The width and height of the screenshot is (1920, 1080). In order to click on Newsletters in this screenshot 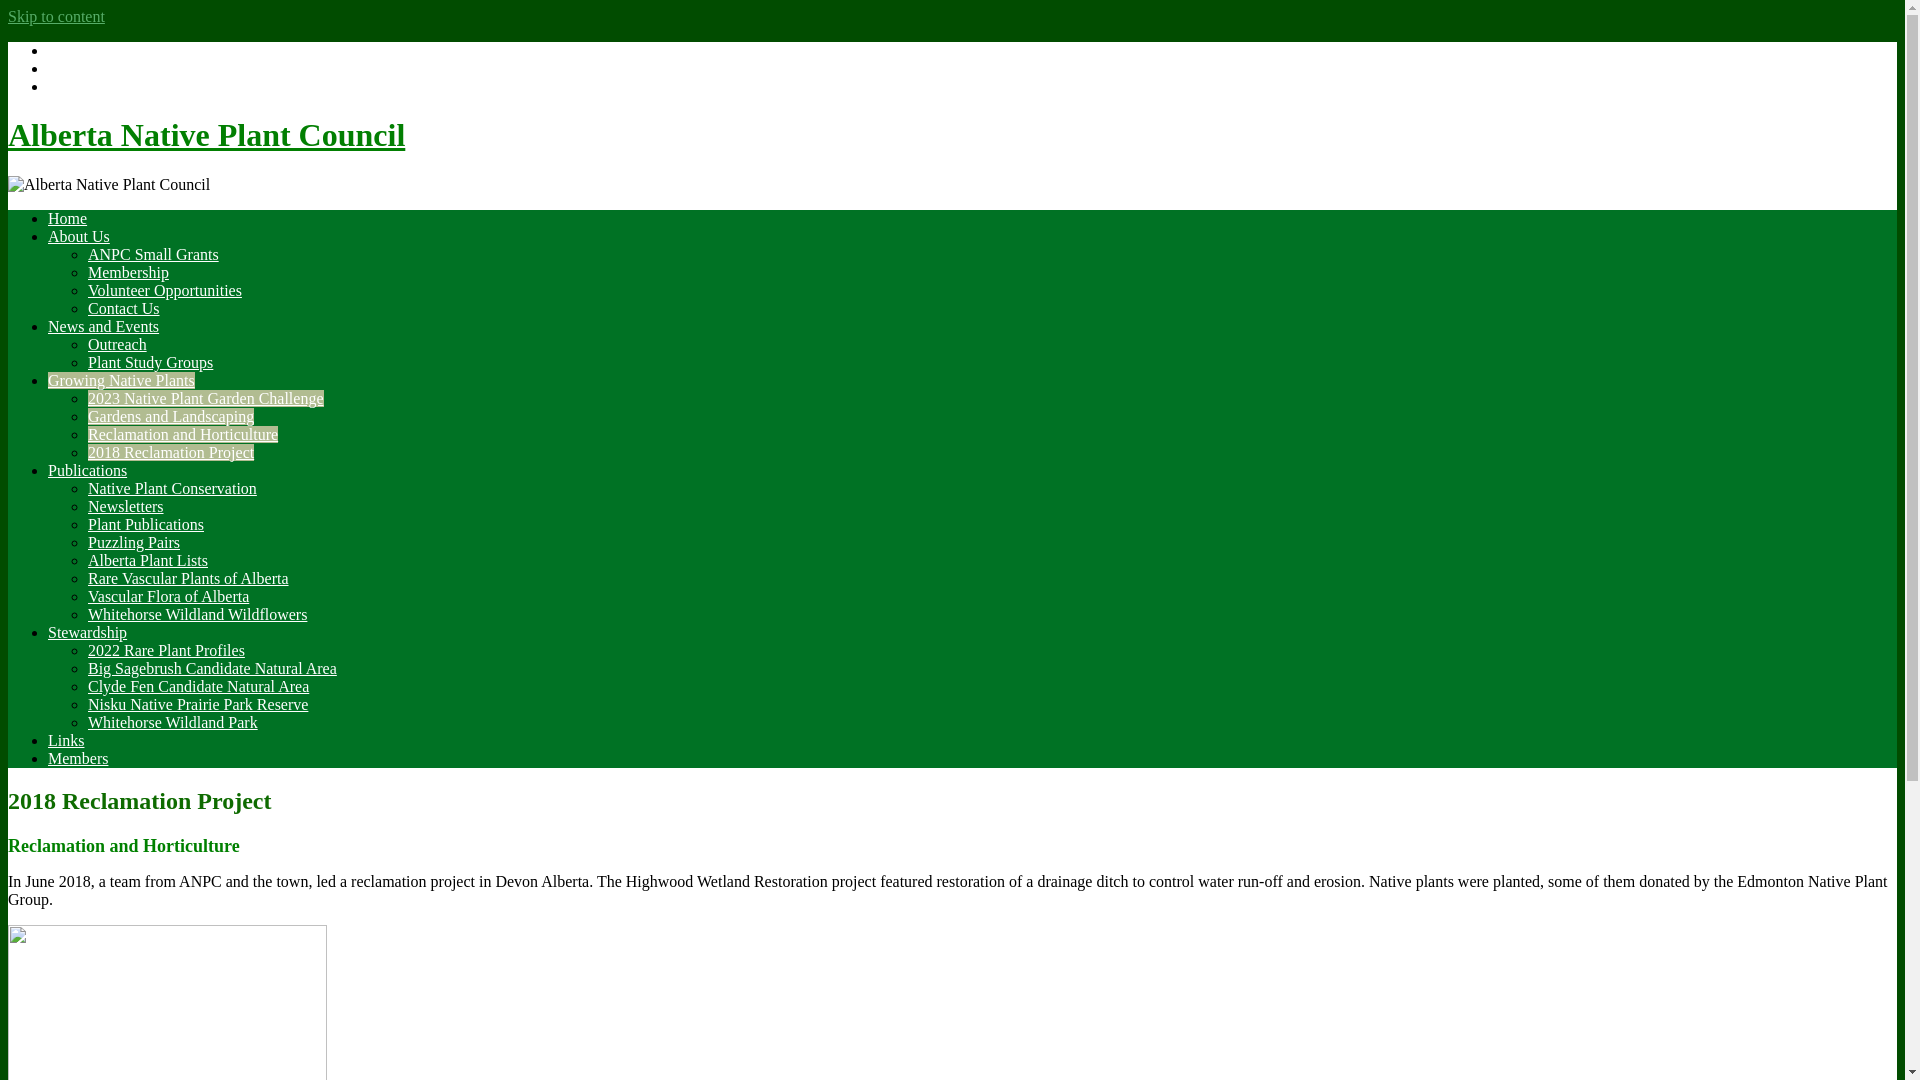, I will do `click(126, 506)`.